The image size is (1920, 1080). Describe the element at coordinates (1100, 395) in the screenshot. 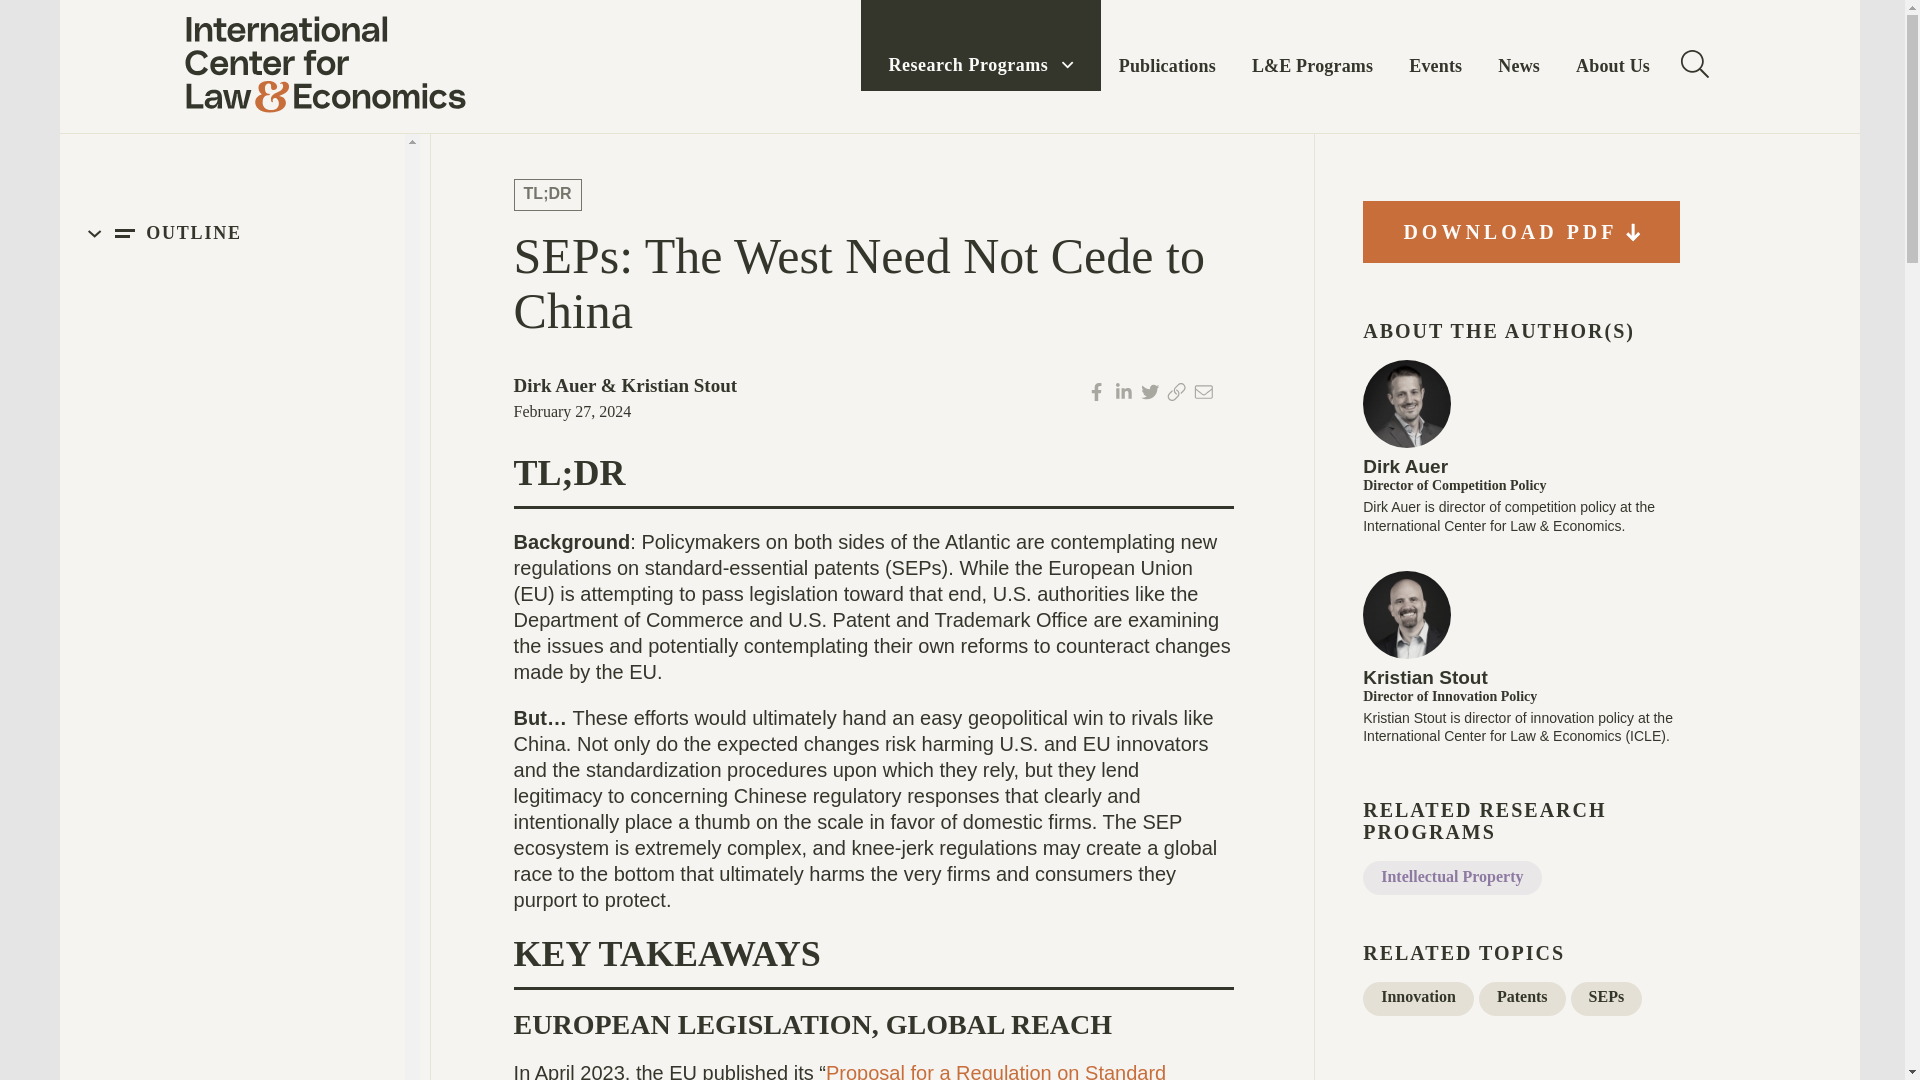

I see `Share via facebook` at that location.